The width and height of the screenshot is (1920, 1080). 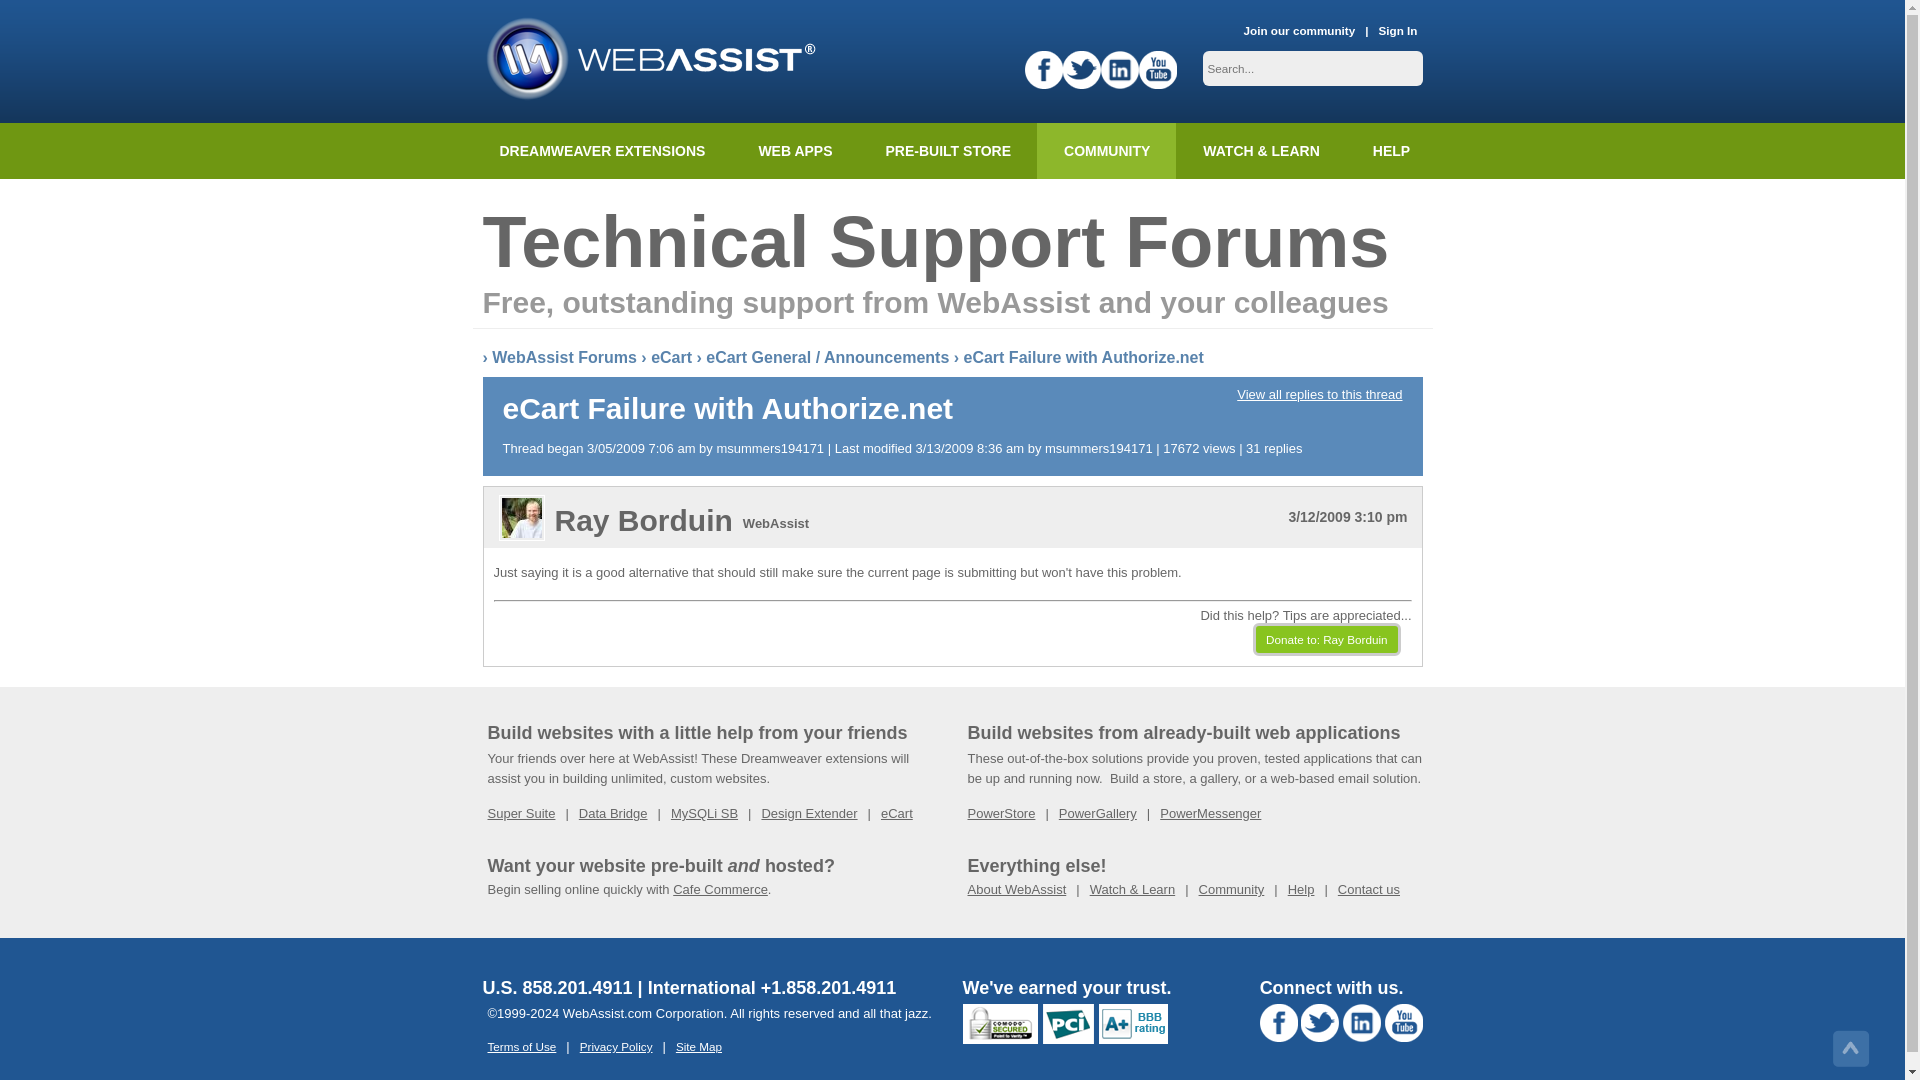 I want to click on Search, so click(x=30, y=14).